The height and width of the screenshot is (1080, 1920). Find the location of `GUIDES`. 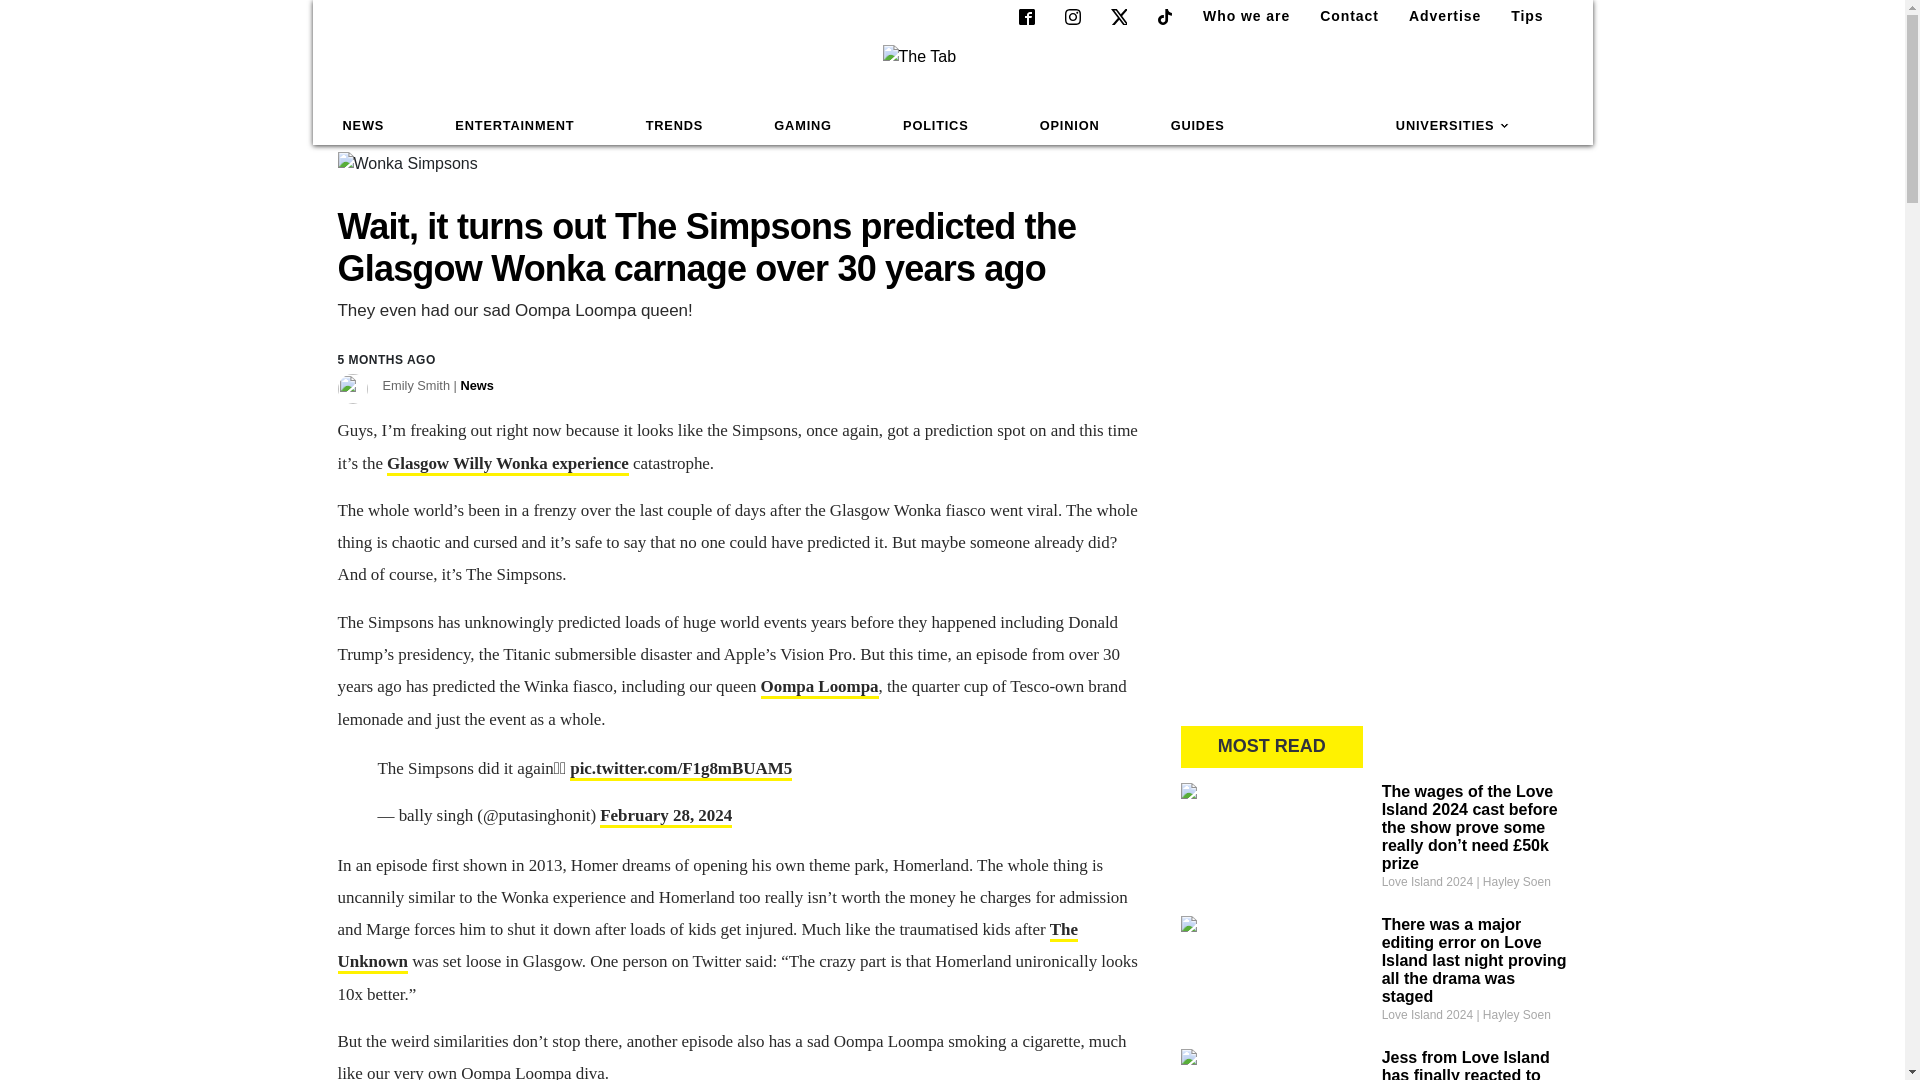

GUIDES is located at coordinates (1198, 126).